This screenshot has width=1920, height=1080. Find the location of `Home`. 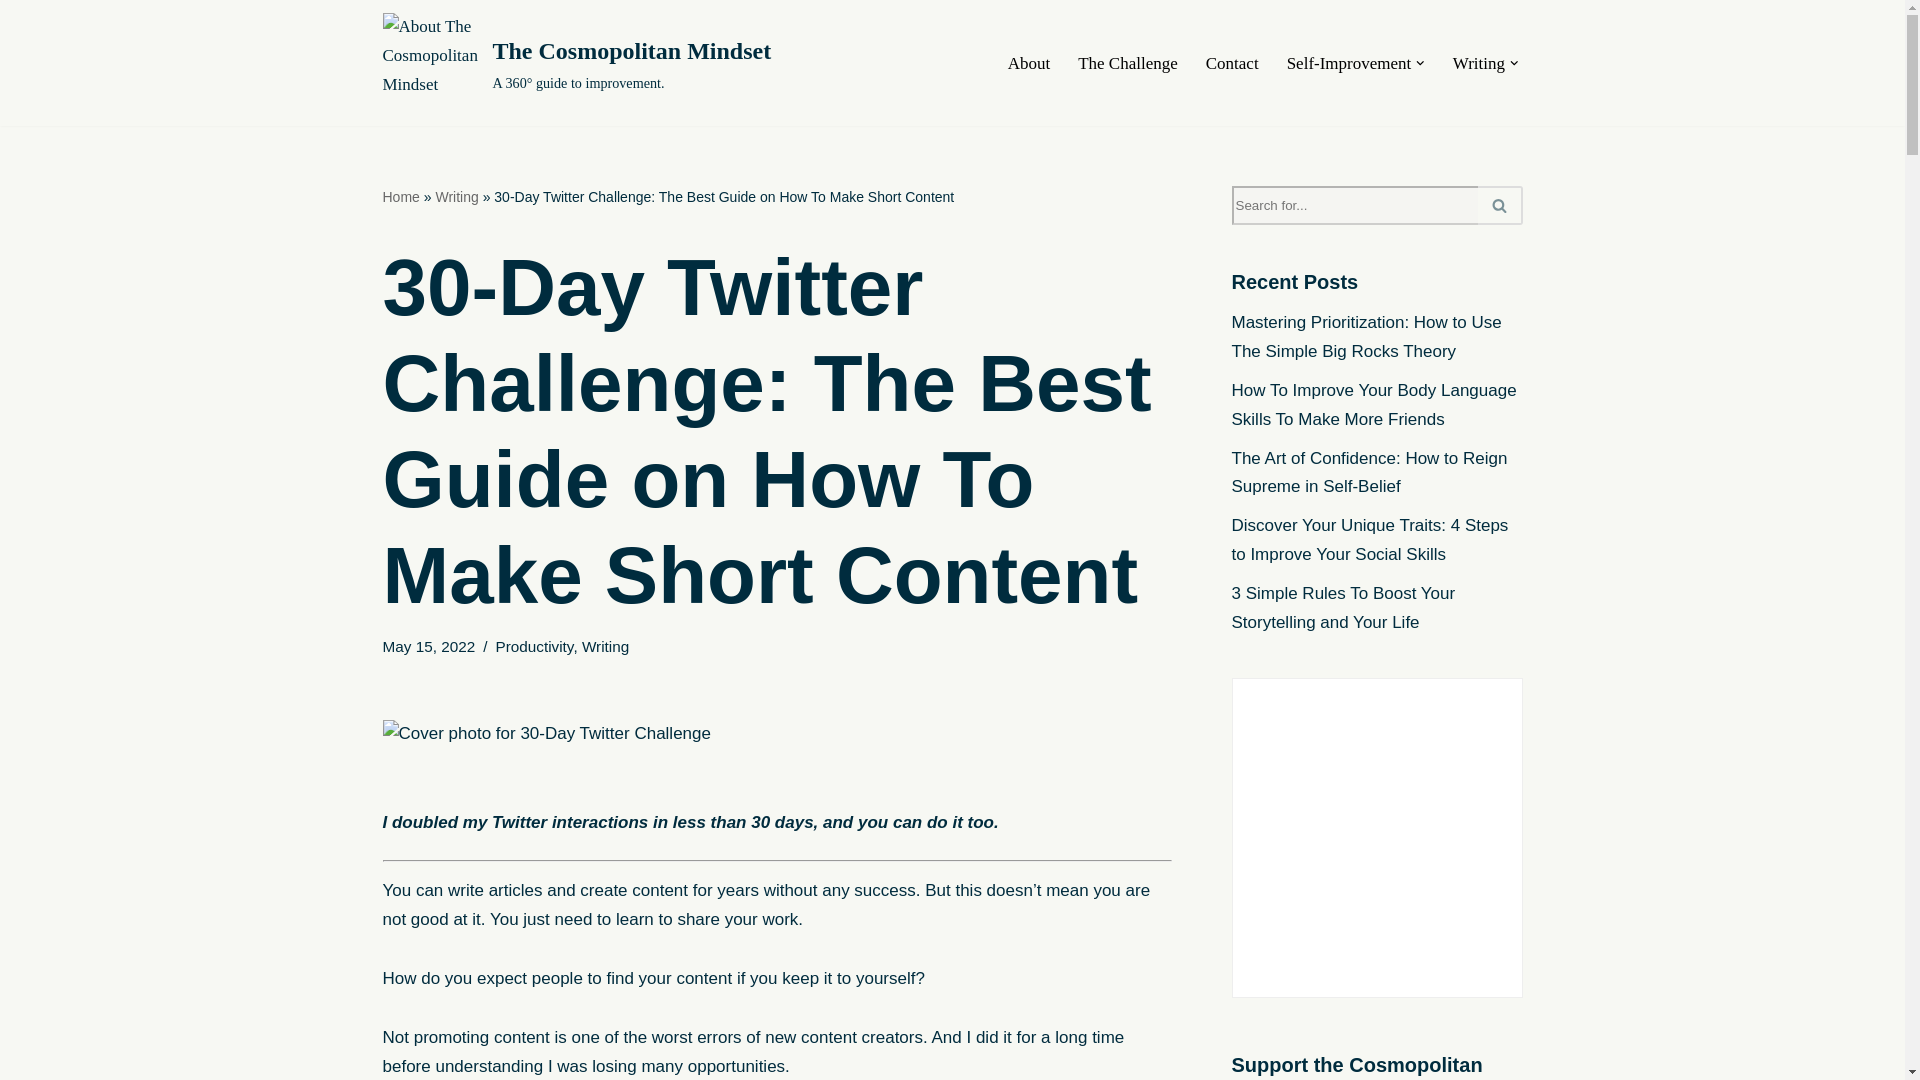

Home is located at coordinates (400, 197).